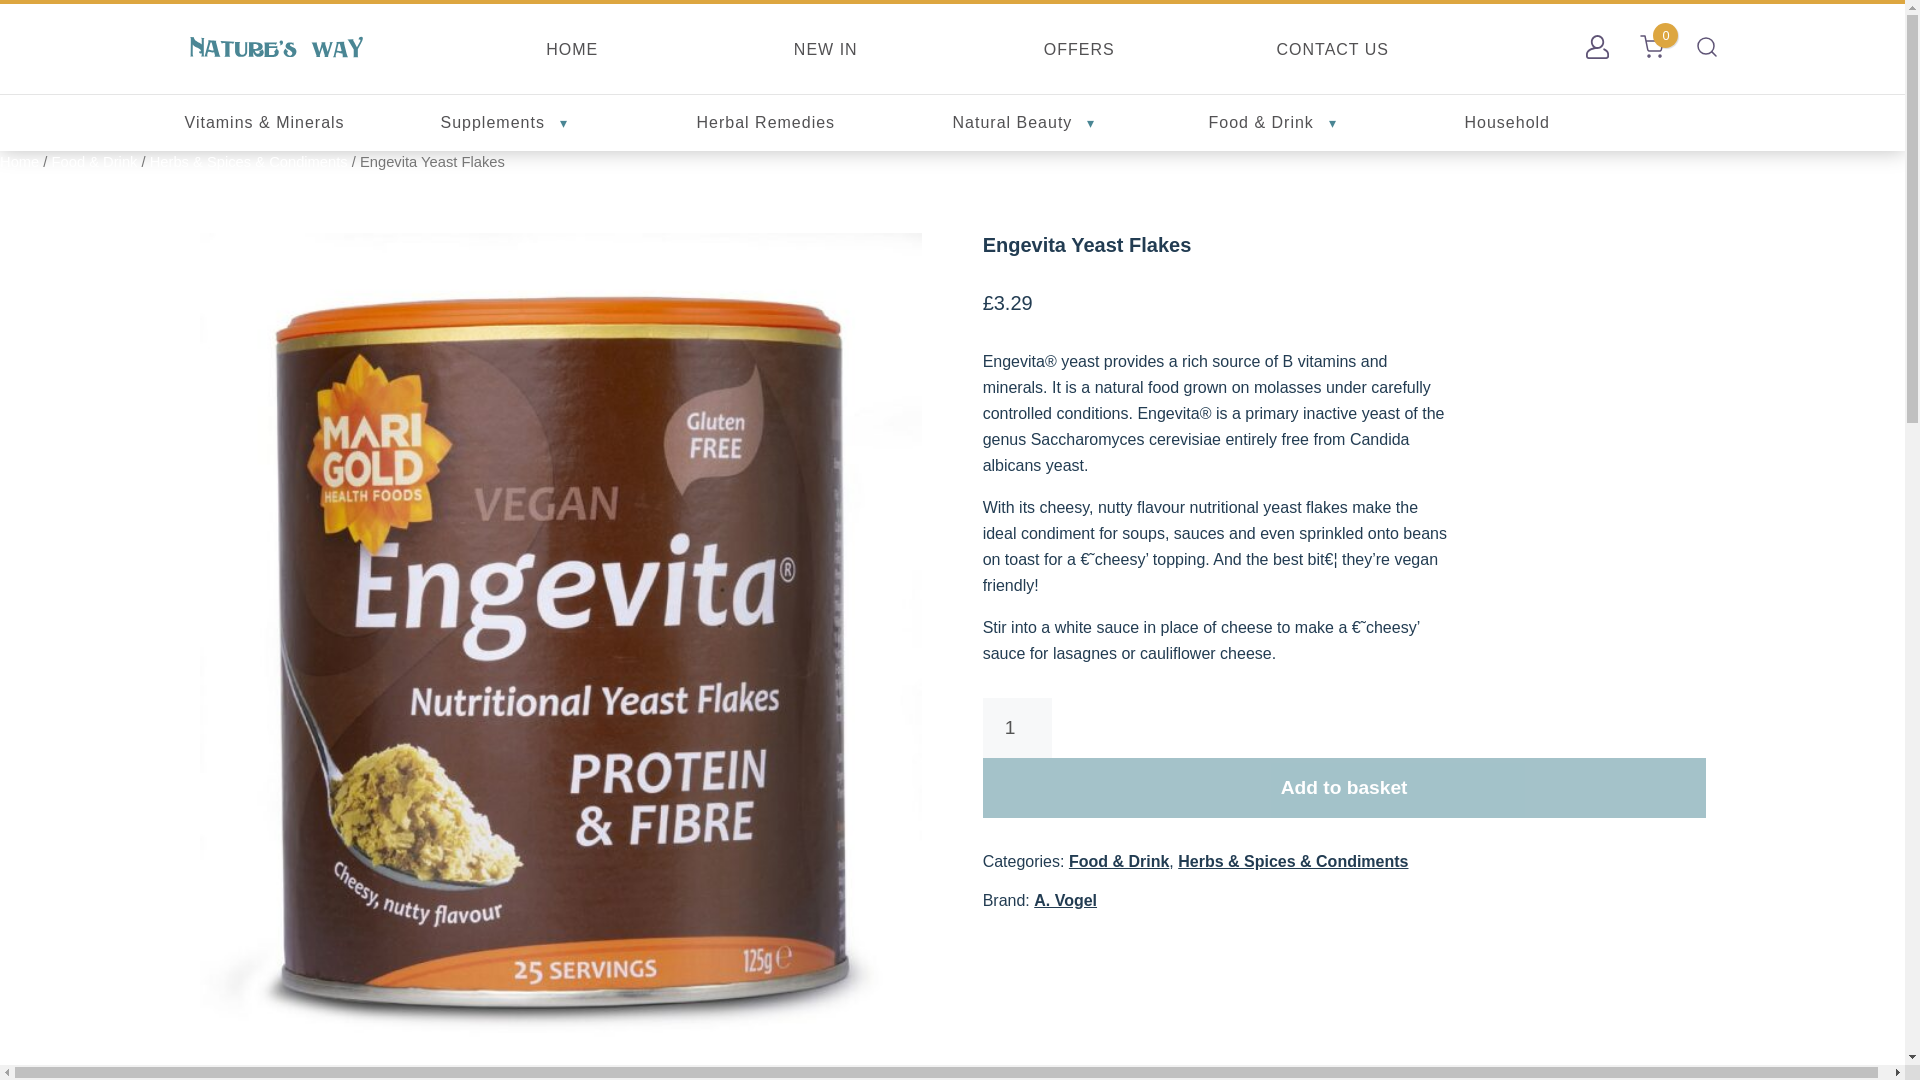 The image size is (1920, 1080). Describe the element at coordinates (1332, 50) in the screenshot. I see `CONTACT US` at that location.